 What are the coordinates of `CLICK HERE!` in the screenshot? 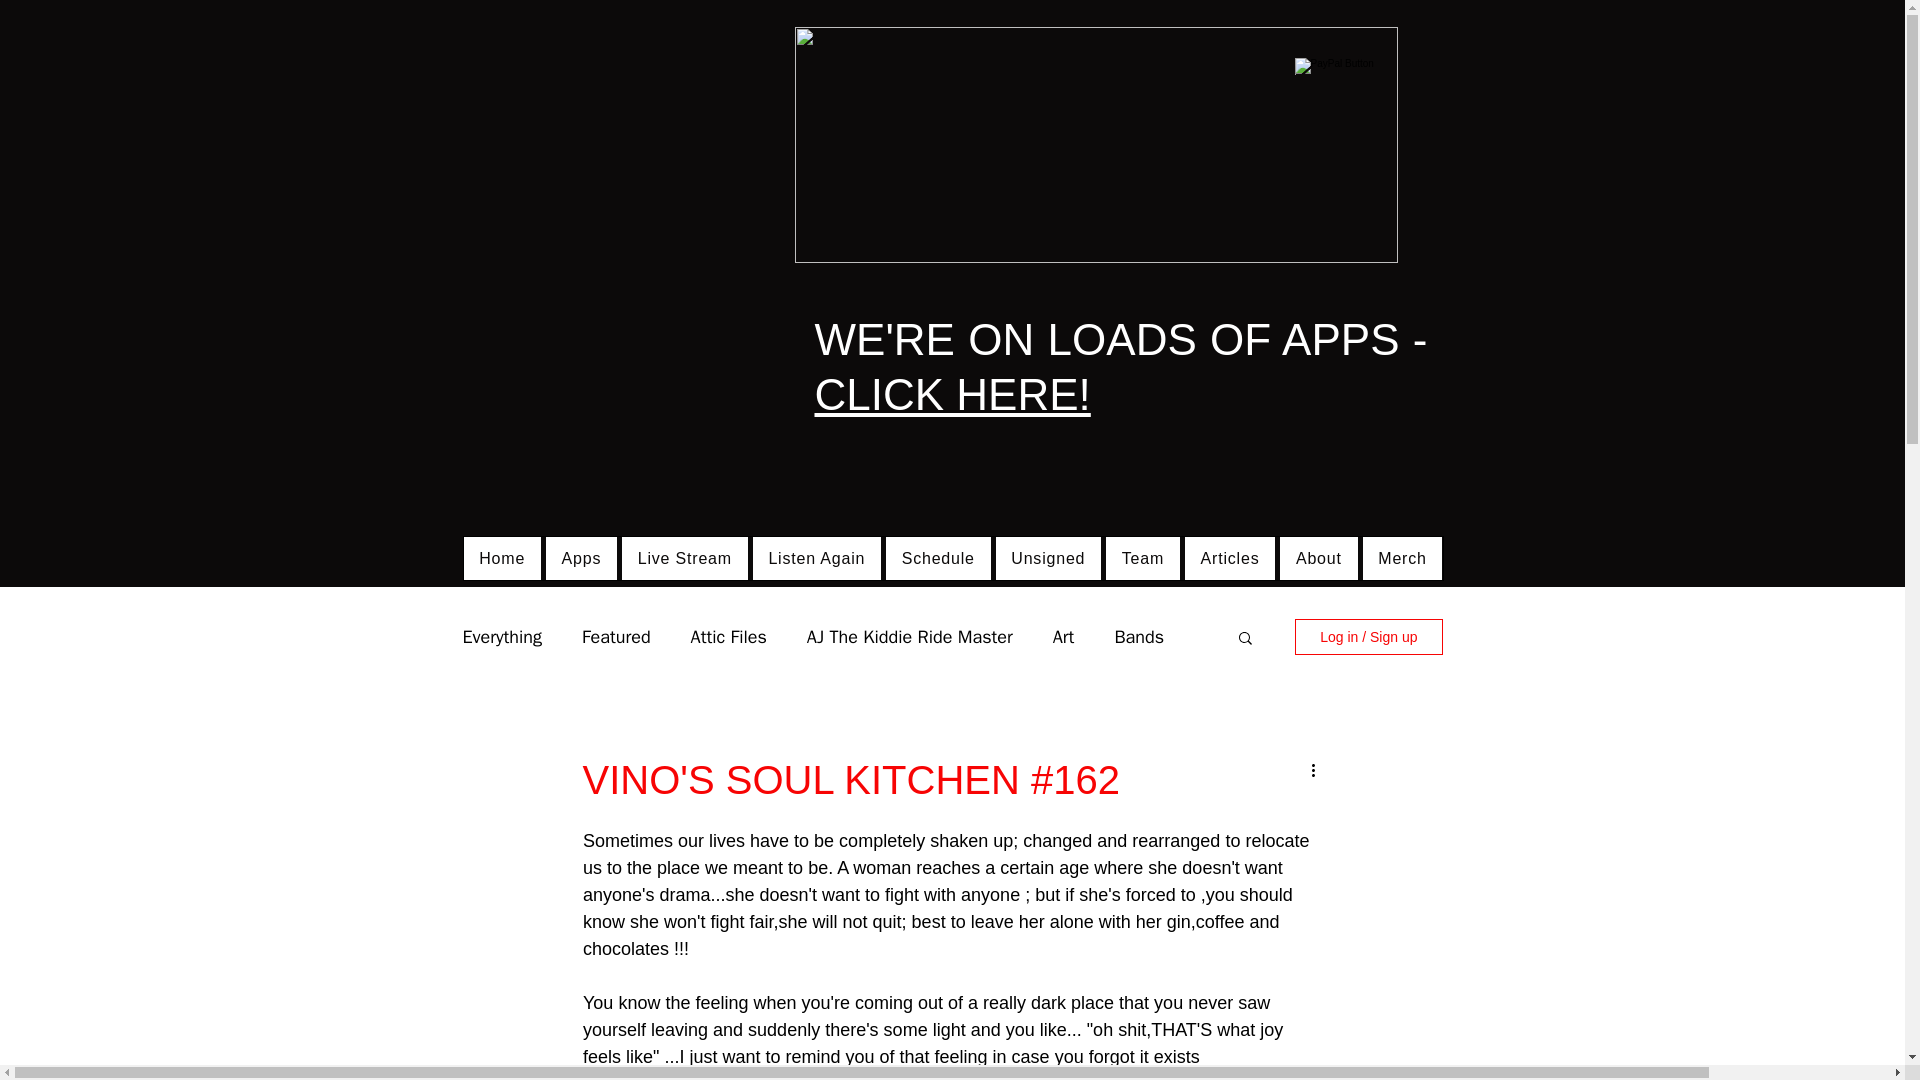 It's located at (952, 394).